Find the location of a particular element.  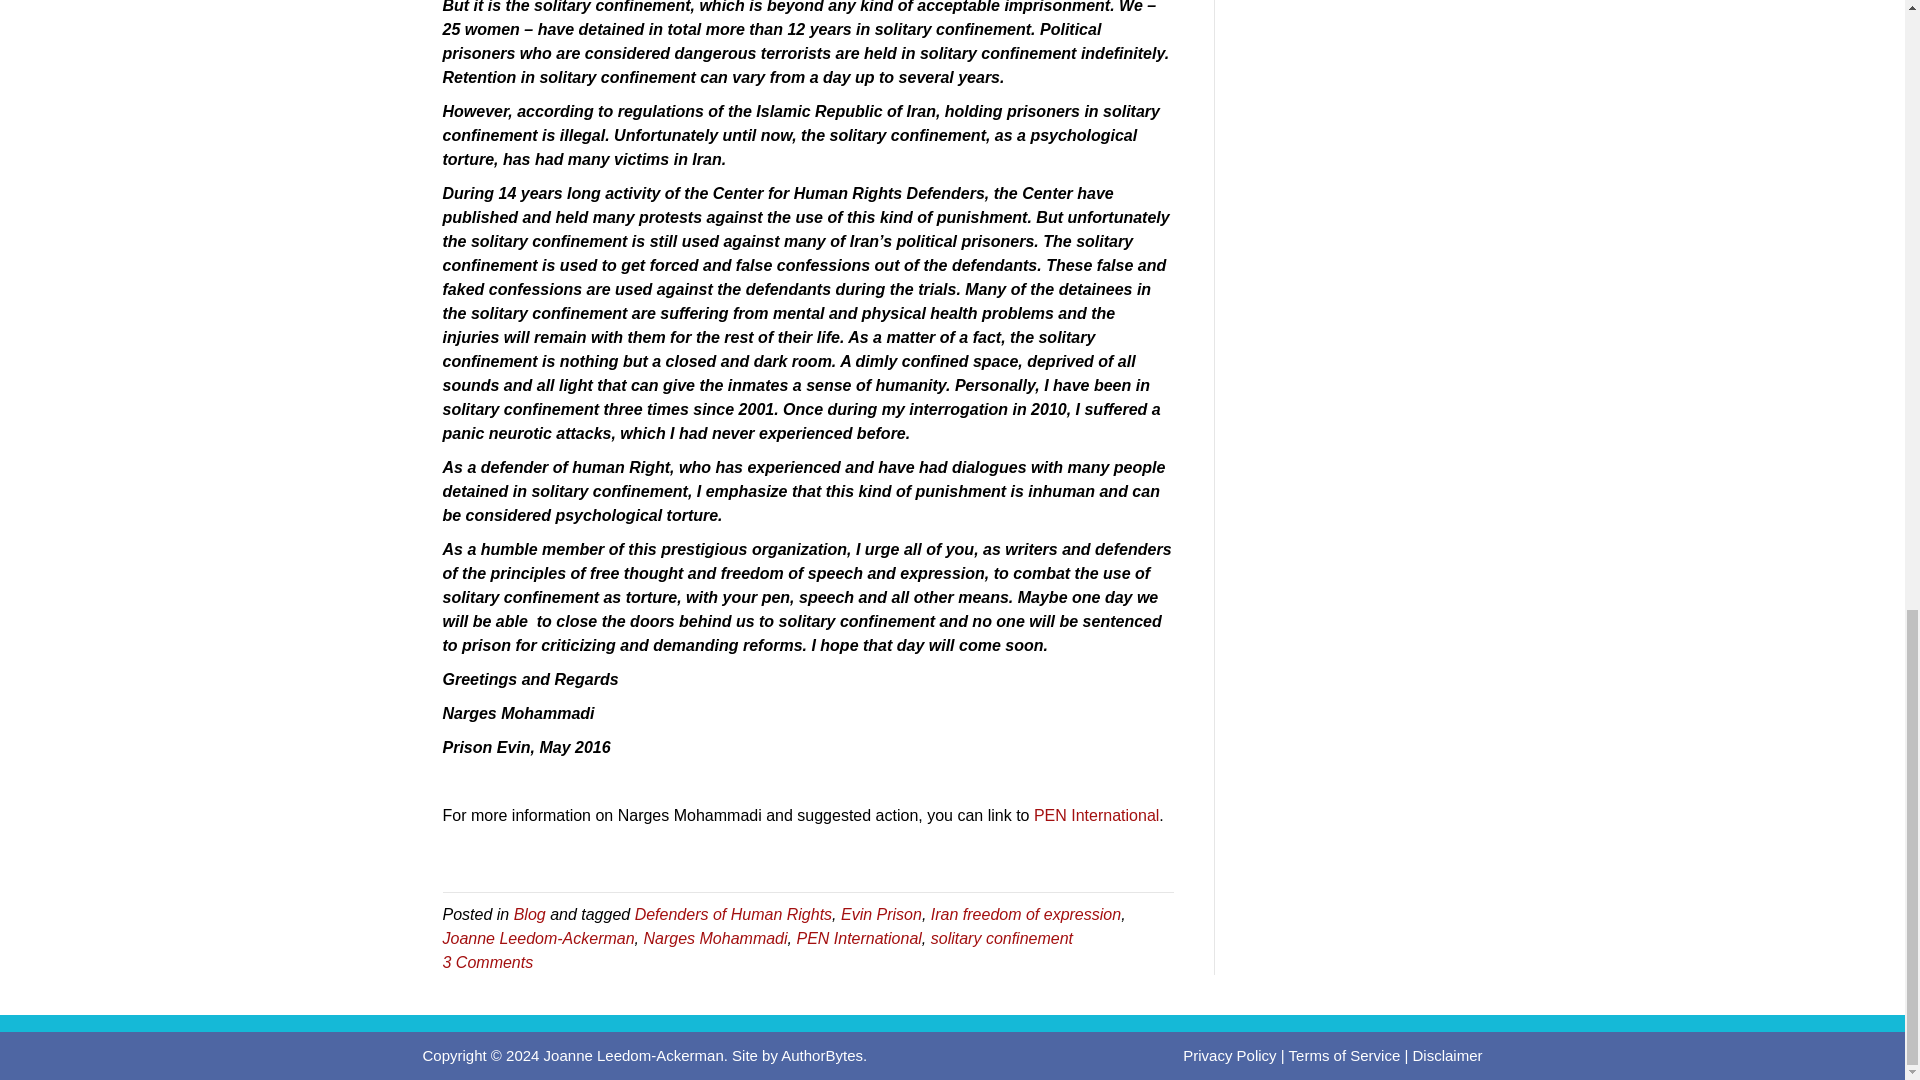

Narges Mohammadi is located at coordinates (715, 938).